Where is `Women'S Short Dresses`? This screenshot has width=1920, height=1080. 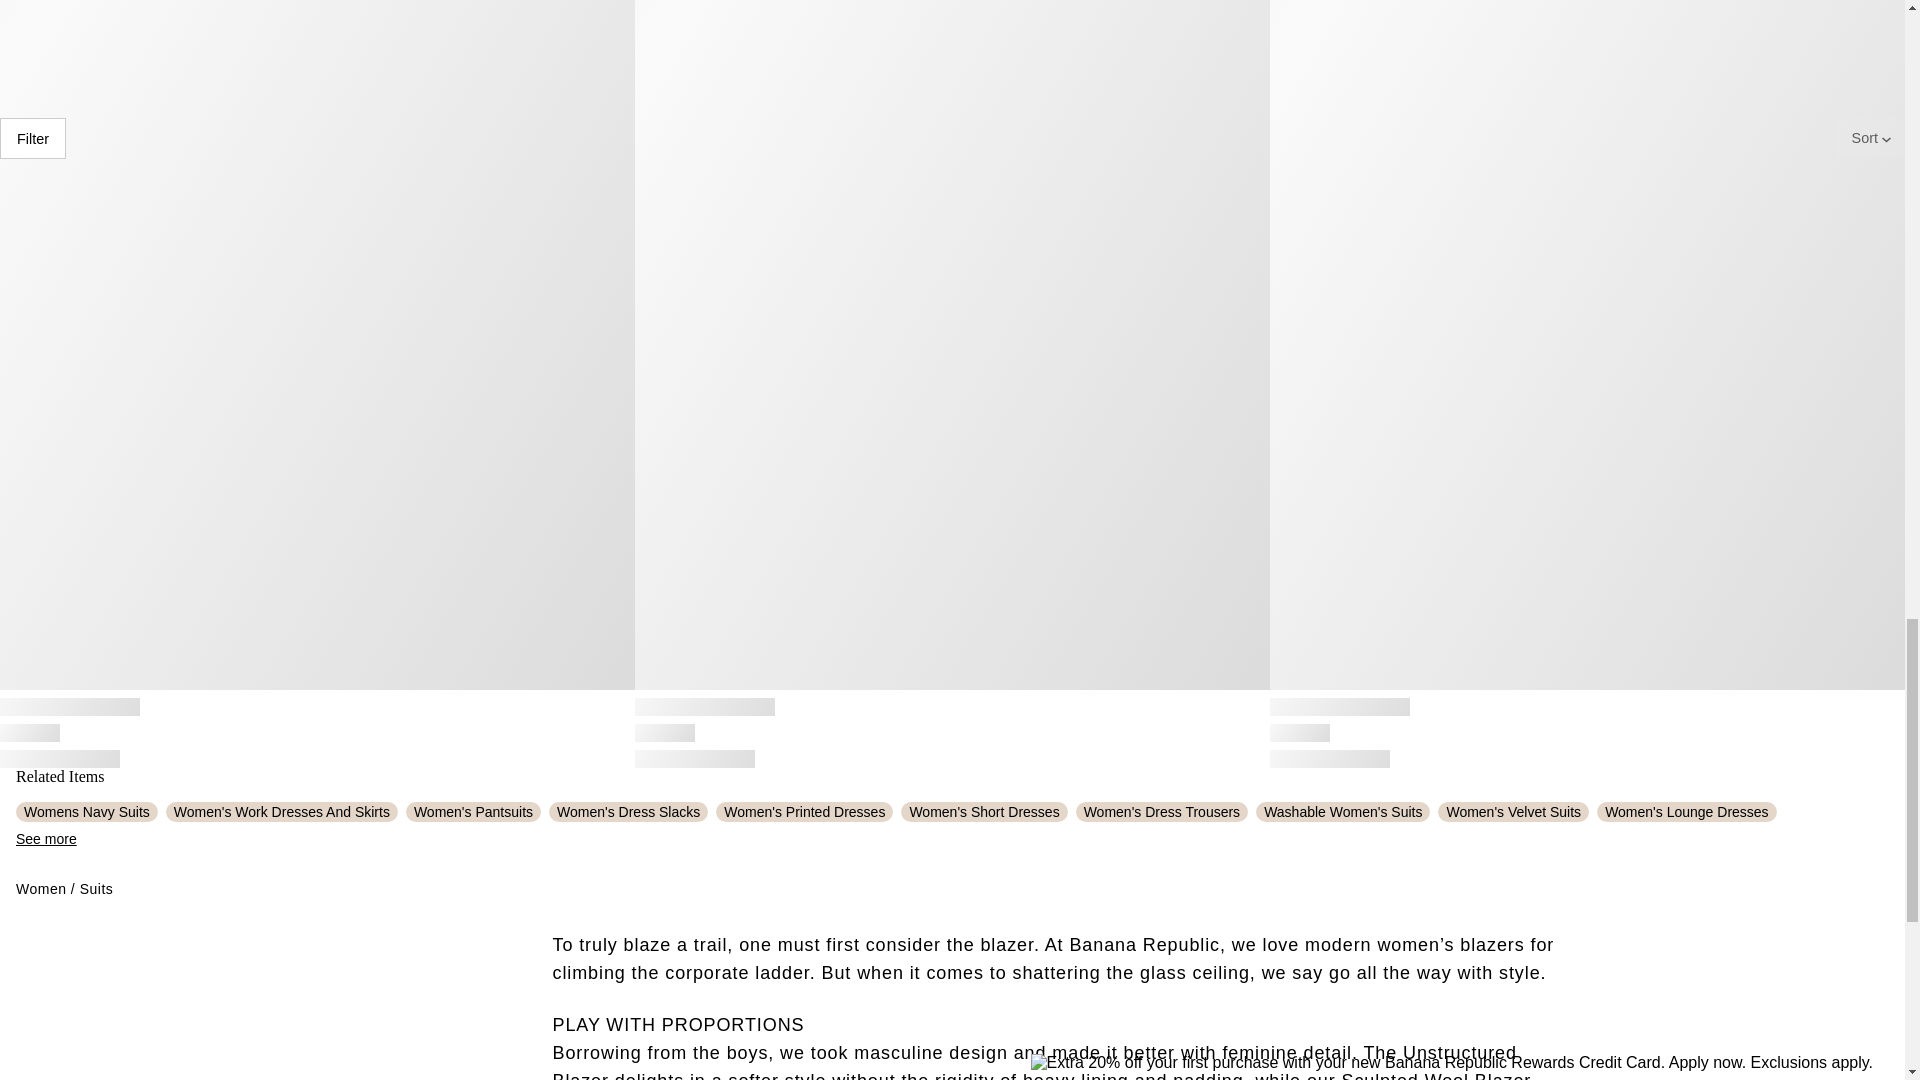 Women'S Short Dresses is located at coordinates (984, 812).